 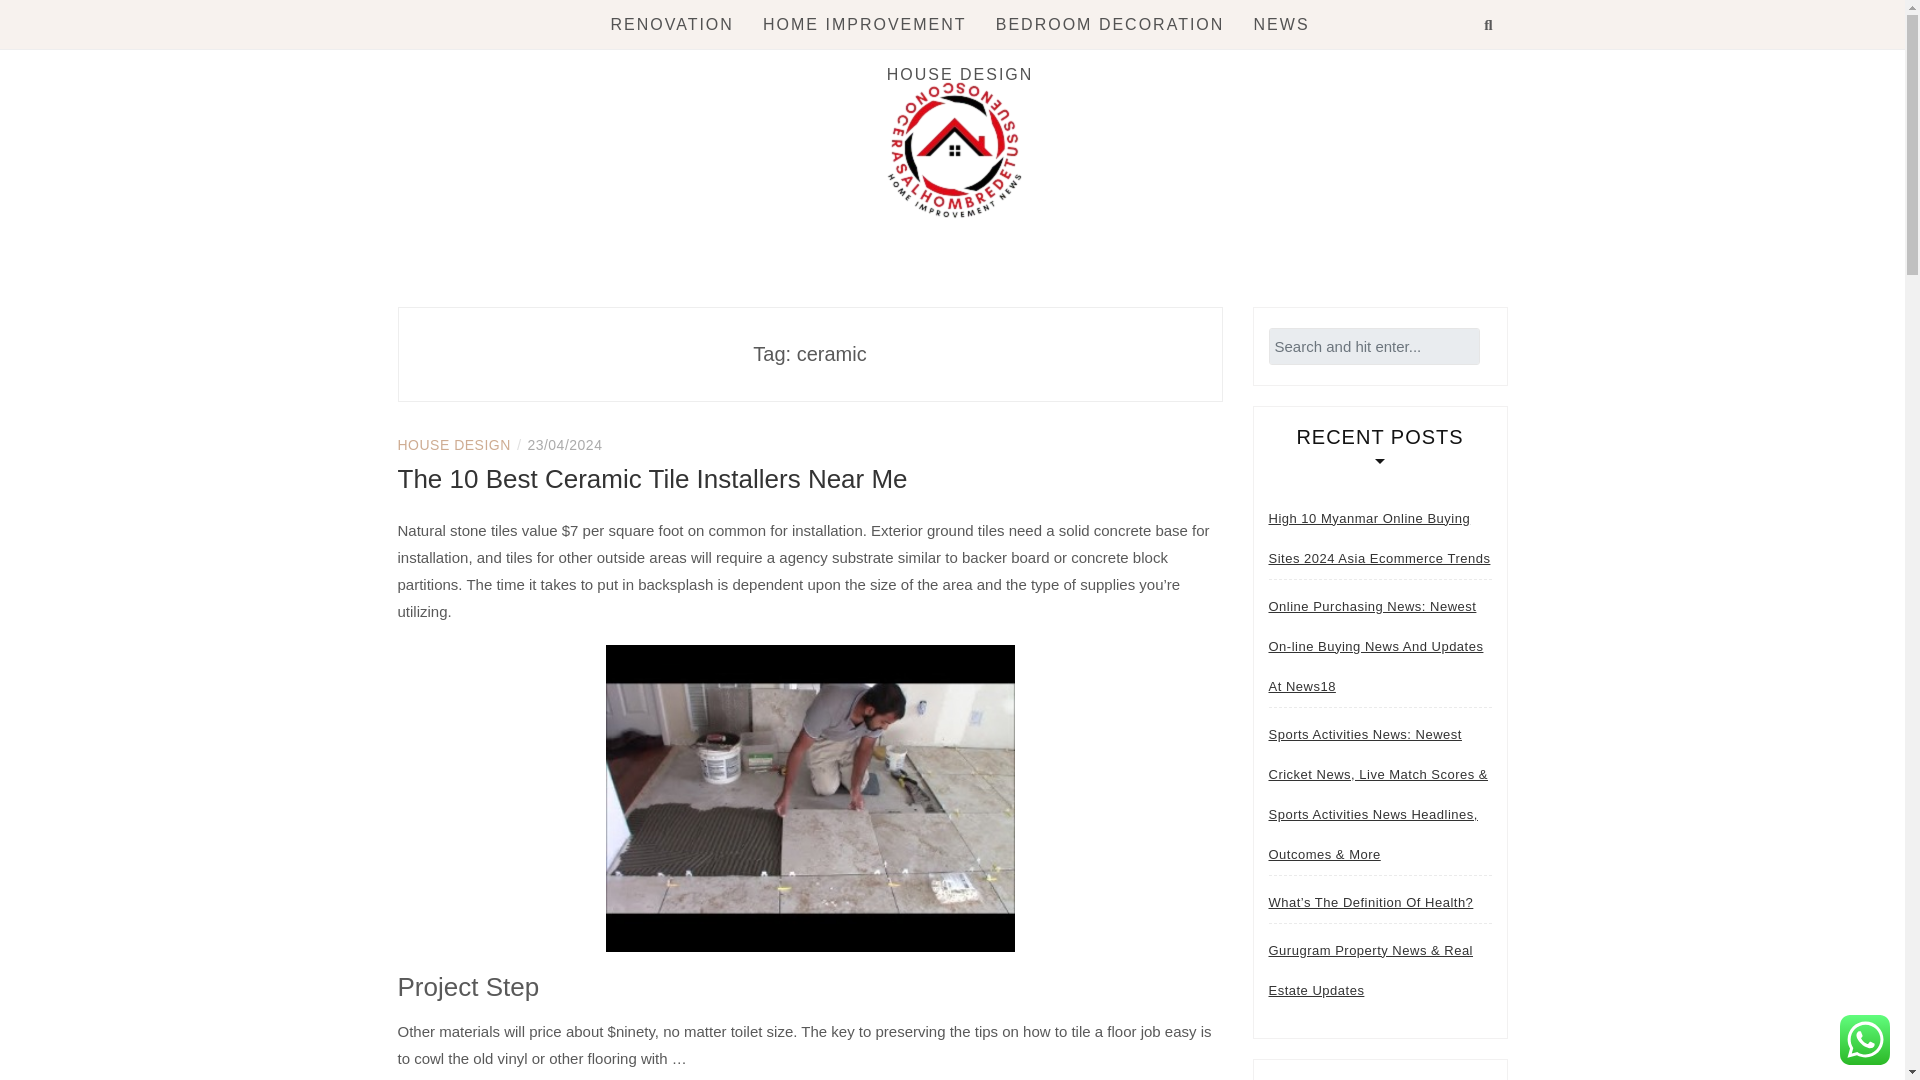 I want to click on HOME IMPROVEMENT, so click(x=864, y=24).